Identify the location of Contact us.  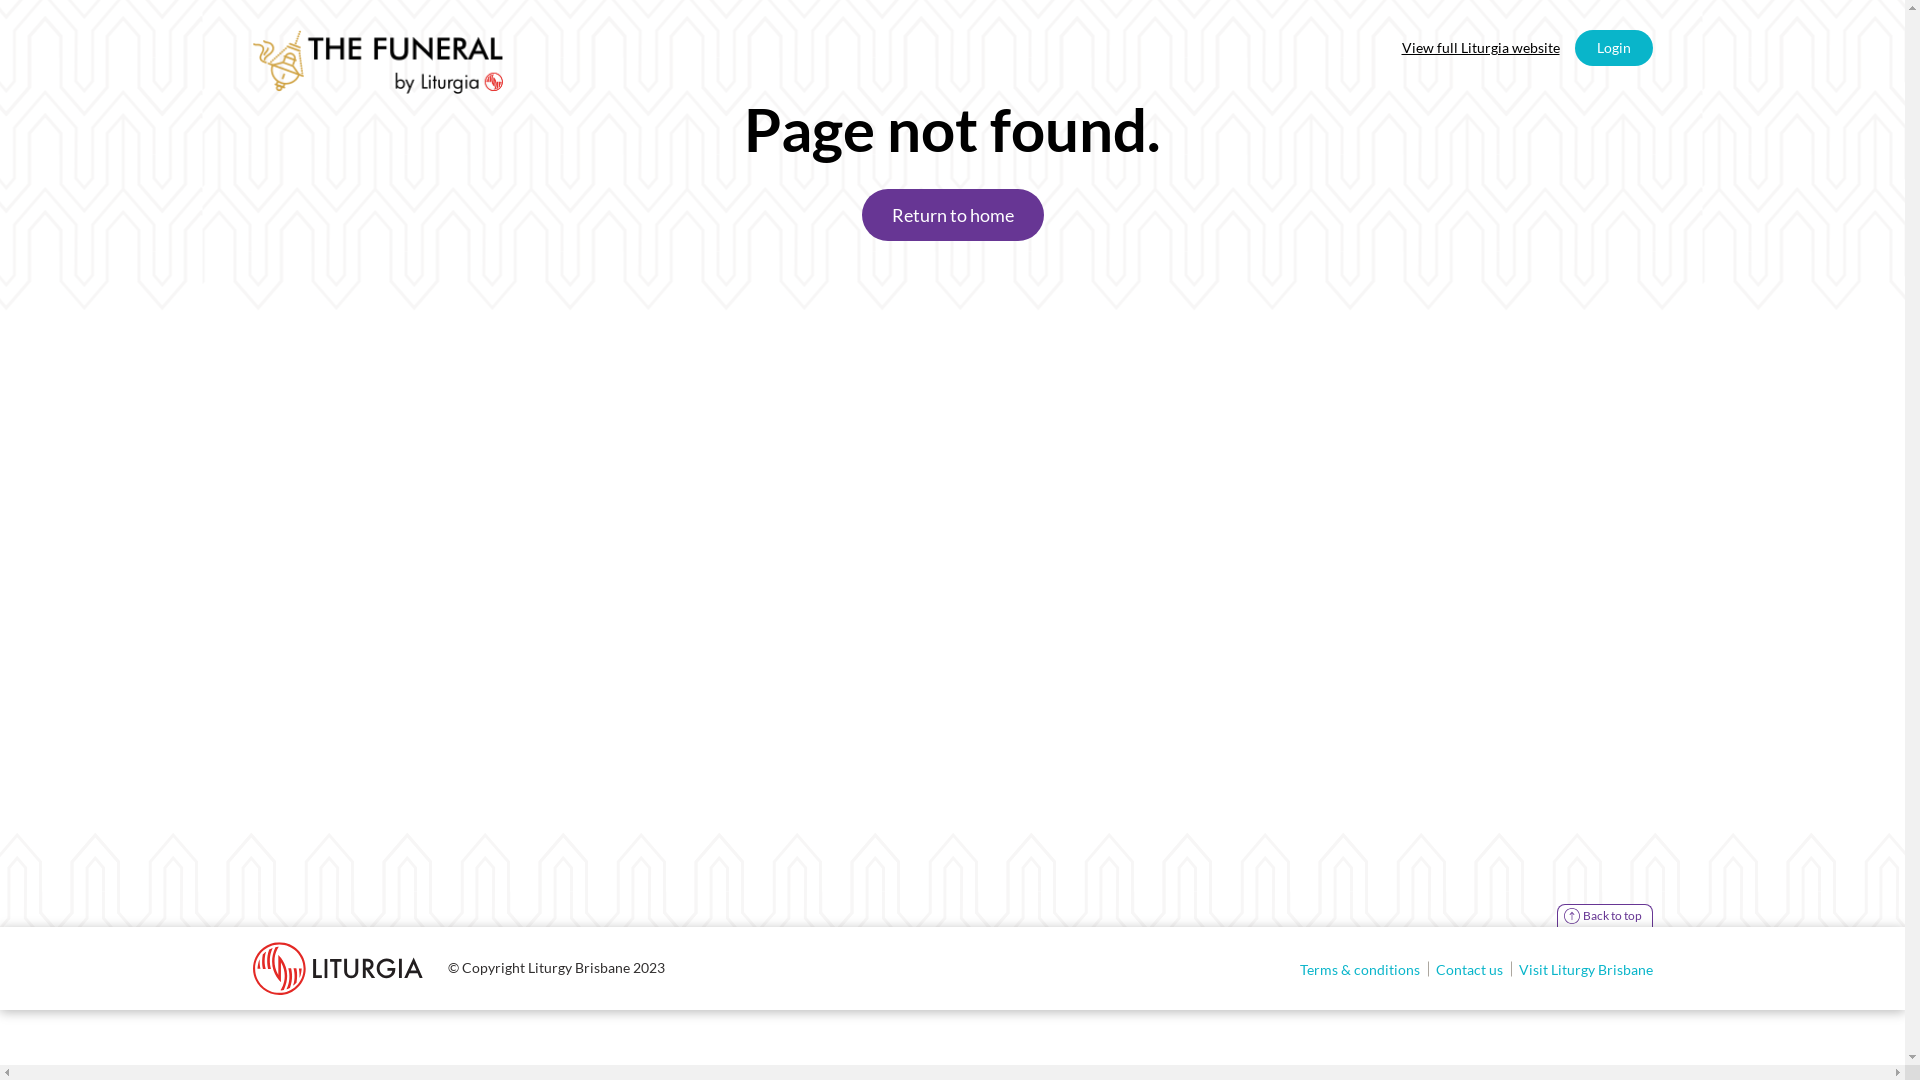
(1470, 968).